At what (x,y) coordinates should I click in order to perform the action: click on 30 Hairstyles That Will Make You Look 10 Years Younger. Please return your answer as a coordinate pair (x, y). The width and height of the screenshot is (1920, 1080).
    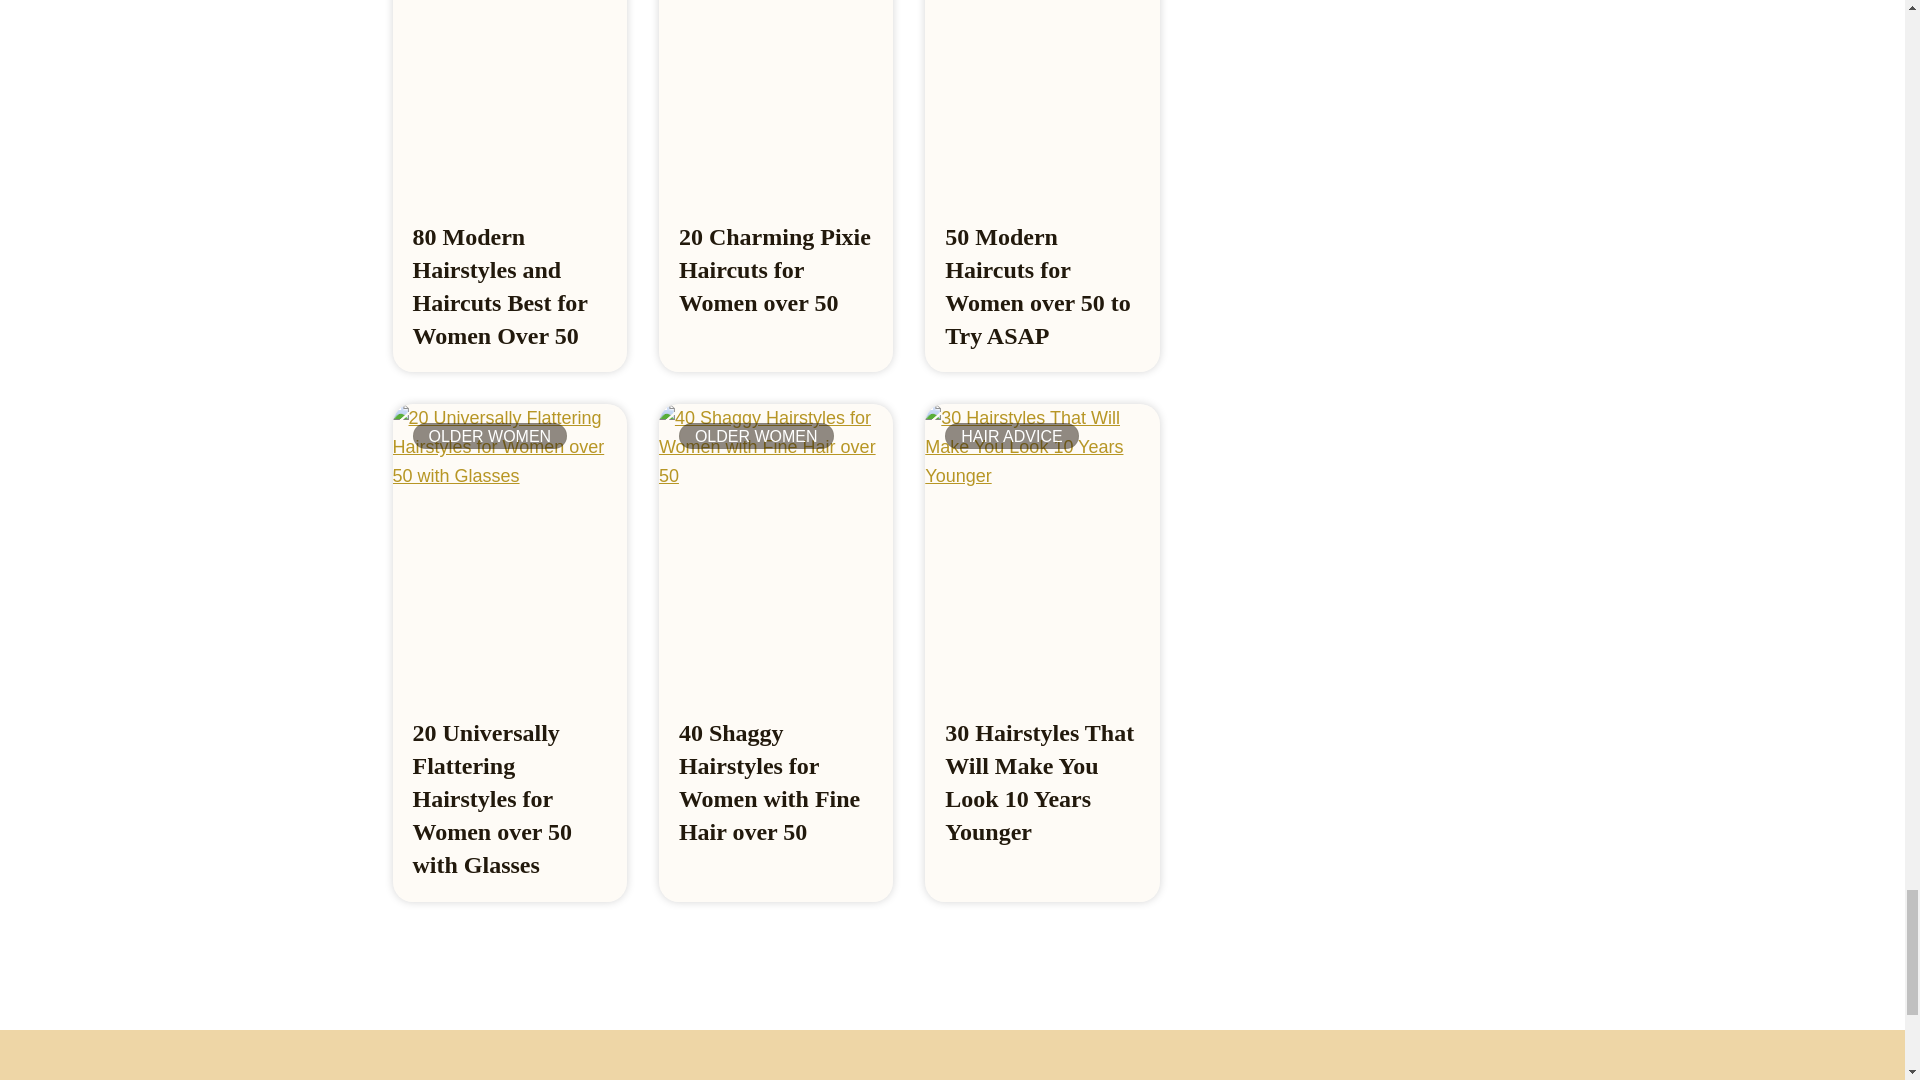
    Looking at the image, I should click on (1039, 782).